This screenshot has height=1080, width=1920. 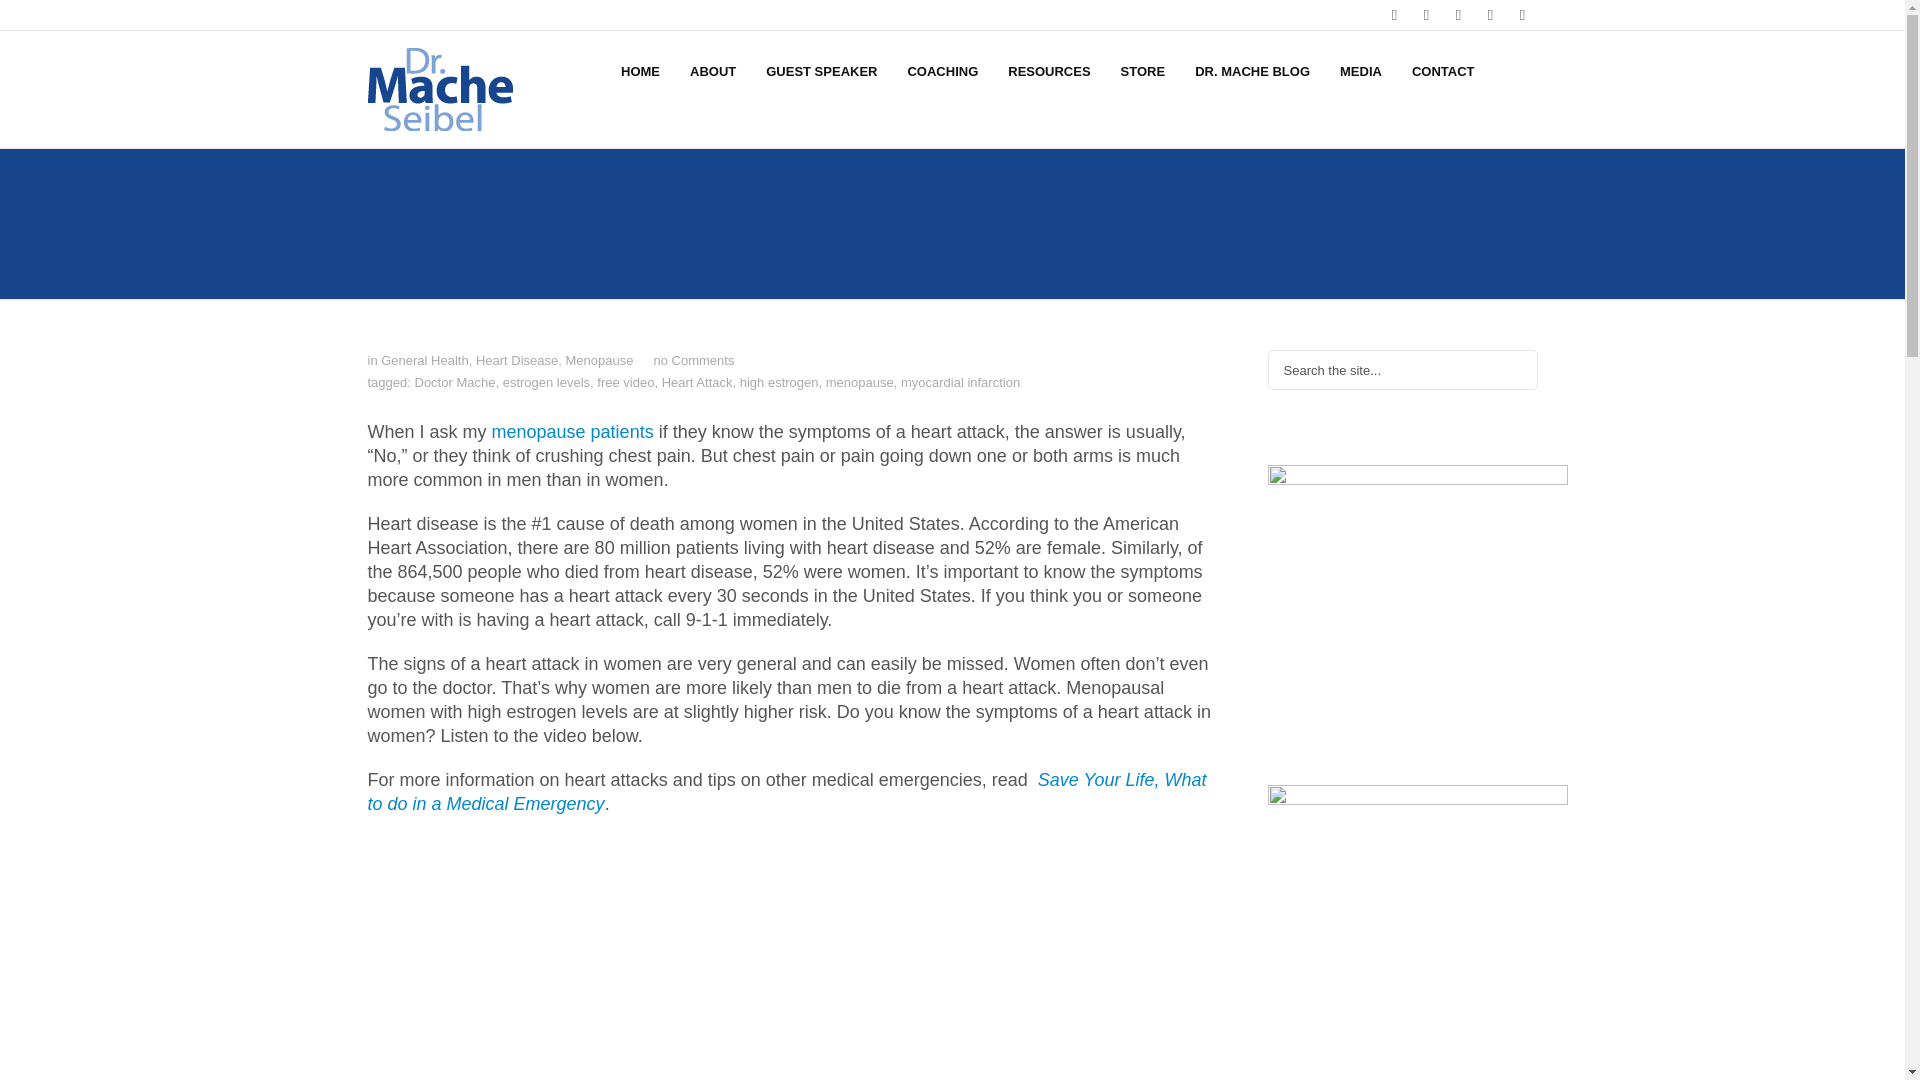 I want to click on GUEST SPEAKER, so click(x=821, y=70).